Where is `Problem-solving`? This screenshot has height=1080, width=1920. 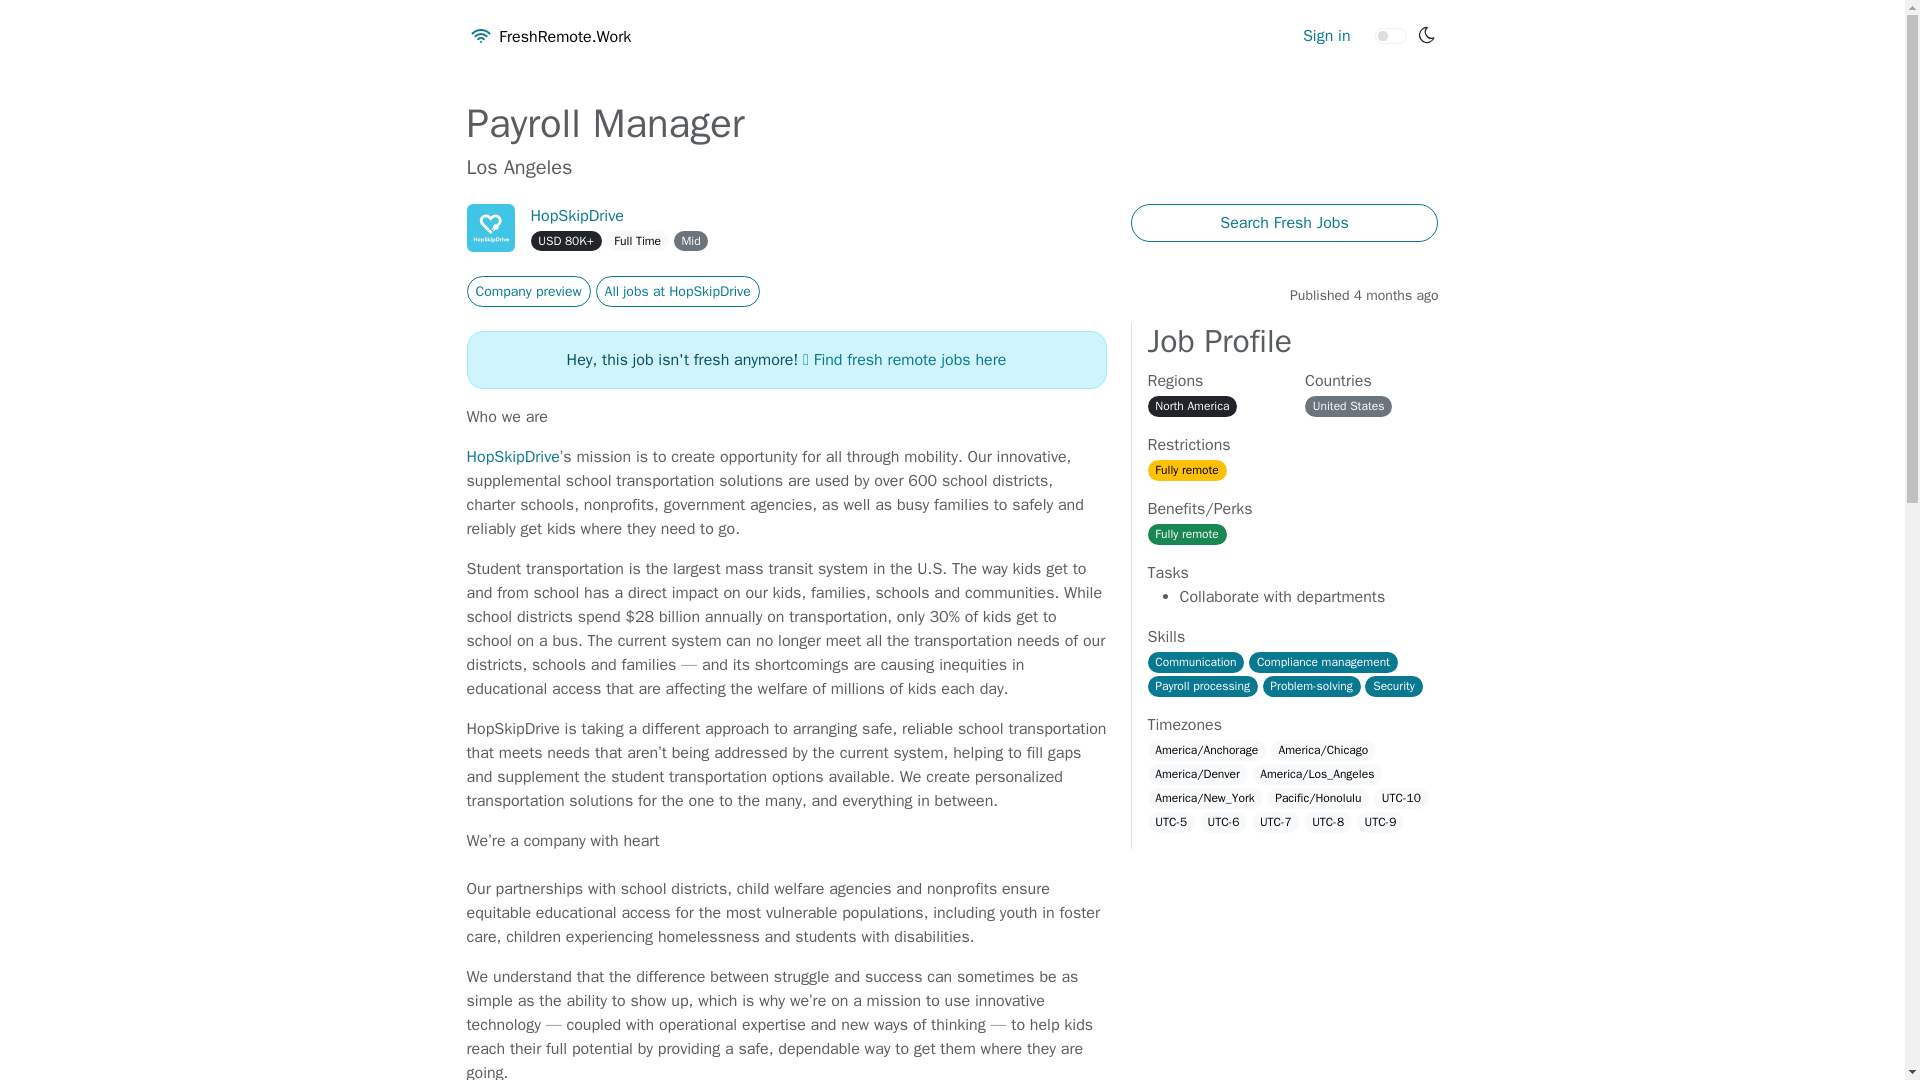 Problem-solving is located at coordinates (1312, 686).